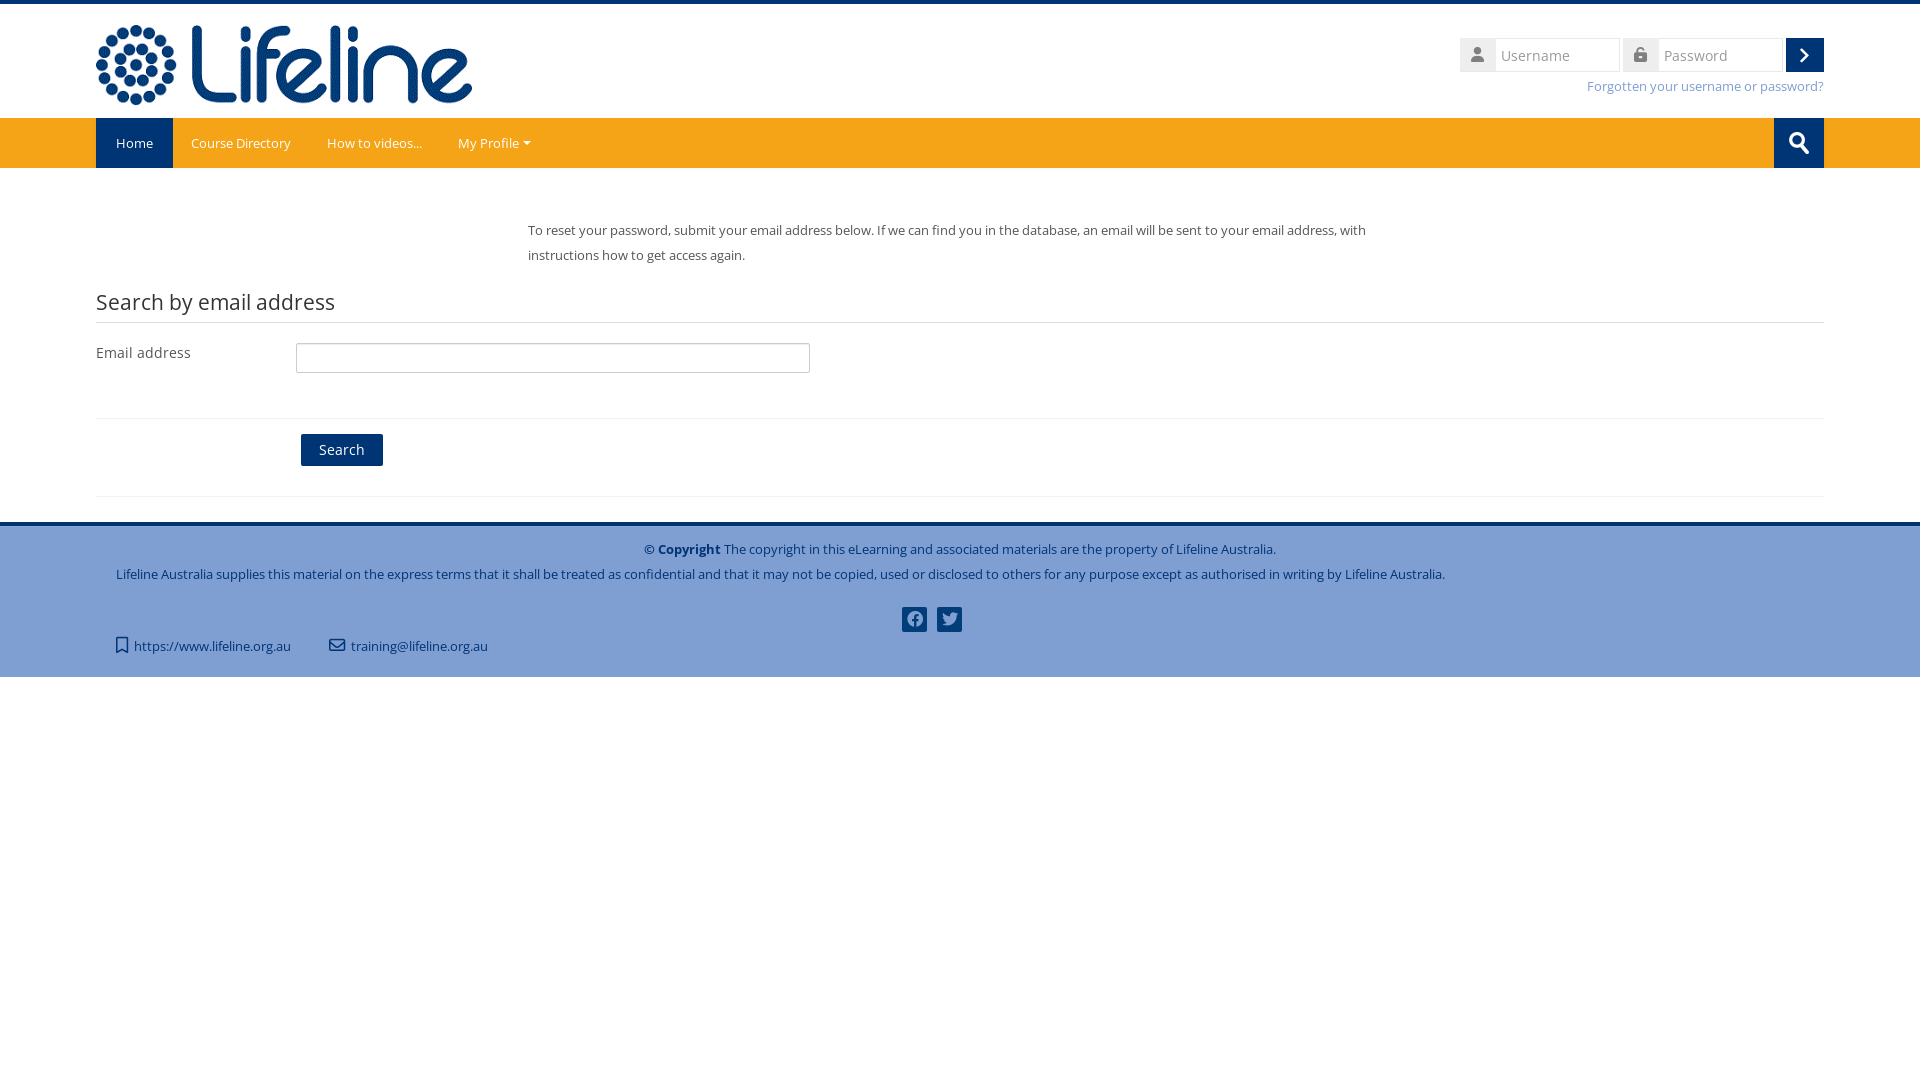 The height and width of the screenshot is (1080, 1920). What do you see at coordinates (374, 143) in the screenshot?
I see `How to videos...` at bounding box center [374, 143].